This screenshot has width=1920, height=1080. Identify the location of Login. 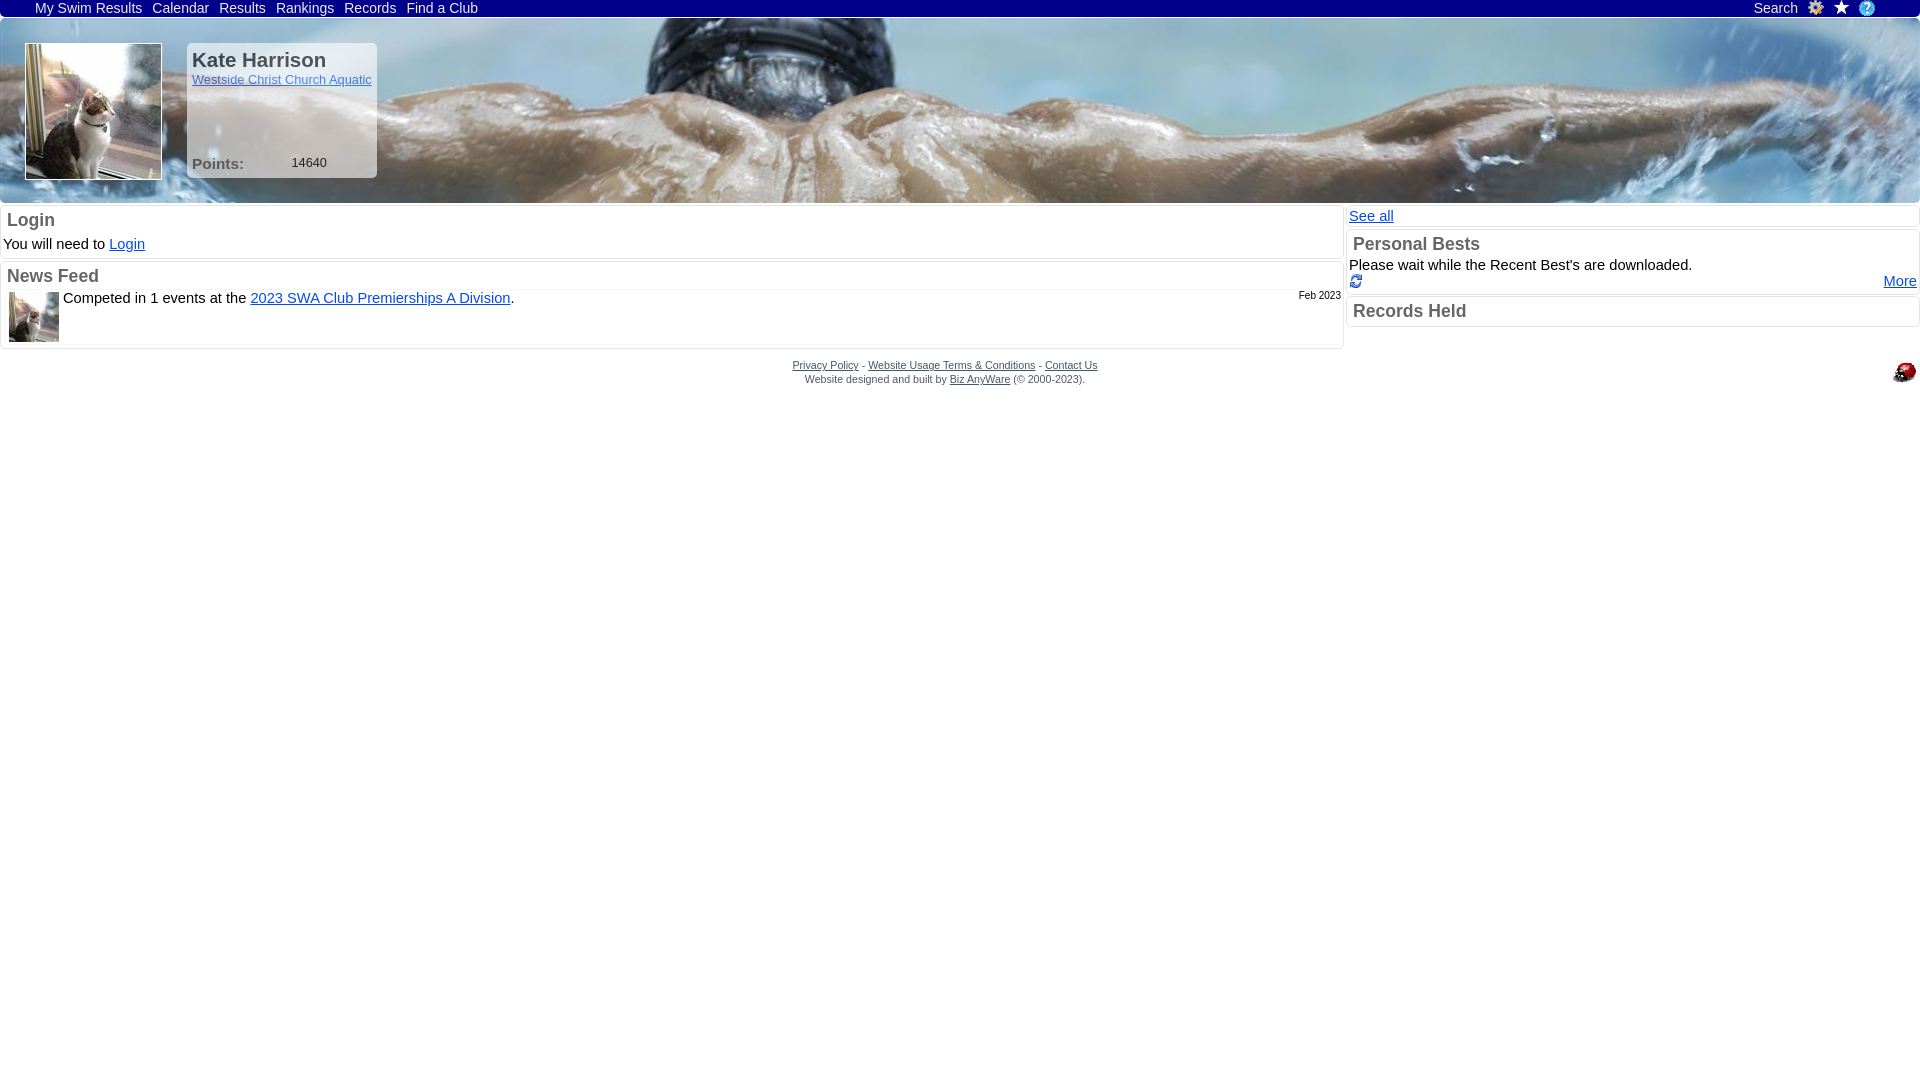
(127, 244).